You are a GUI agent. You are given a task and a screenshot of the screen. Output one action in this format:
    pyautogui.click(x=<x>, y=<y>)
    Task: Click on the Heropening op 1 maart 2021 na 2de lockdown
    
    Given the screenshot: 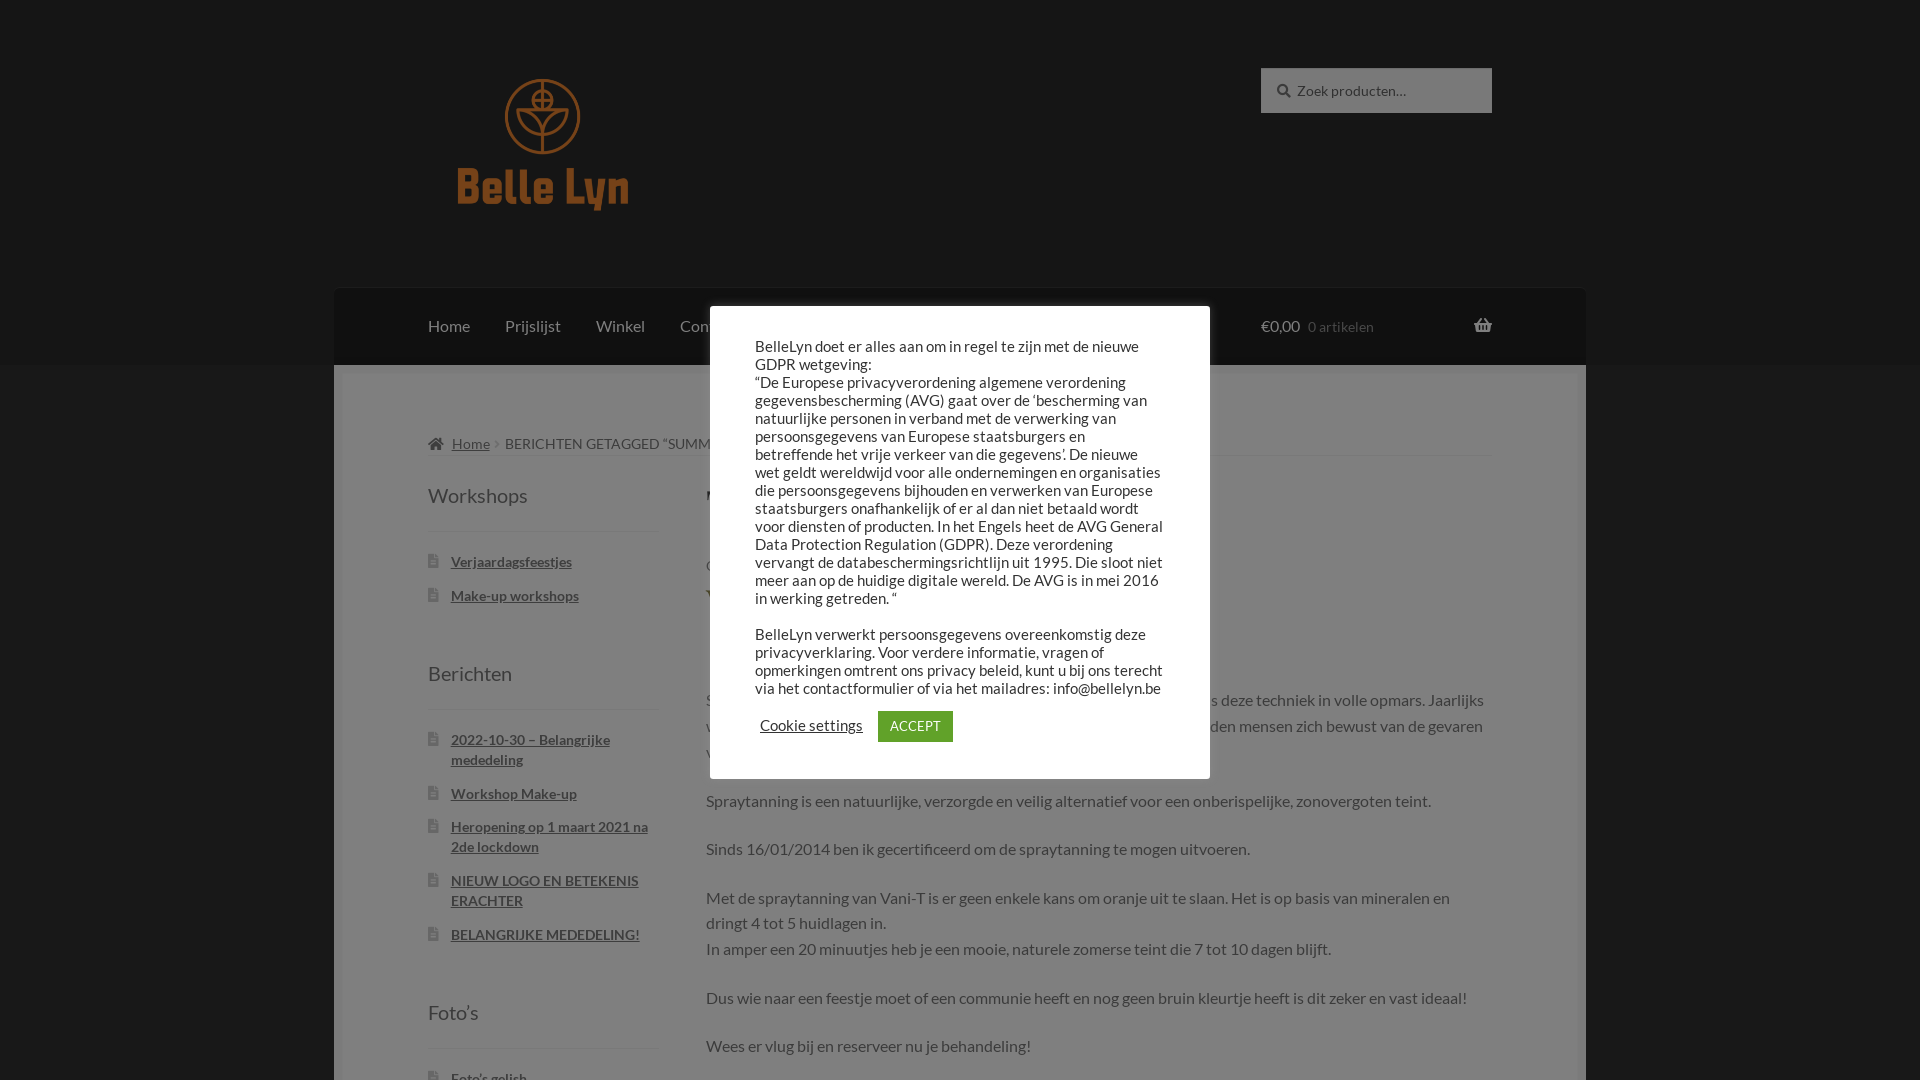 What is the action you would take?
    pyautogui.click(x=550, y=836)
    